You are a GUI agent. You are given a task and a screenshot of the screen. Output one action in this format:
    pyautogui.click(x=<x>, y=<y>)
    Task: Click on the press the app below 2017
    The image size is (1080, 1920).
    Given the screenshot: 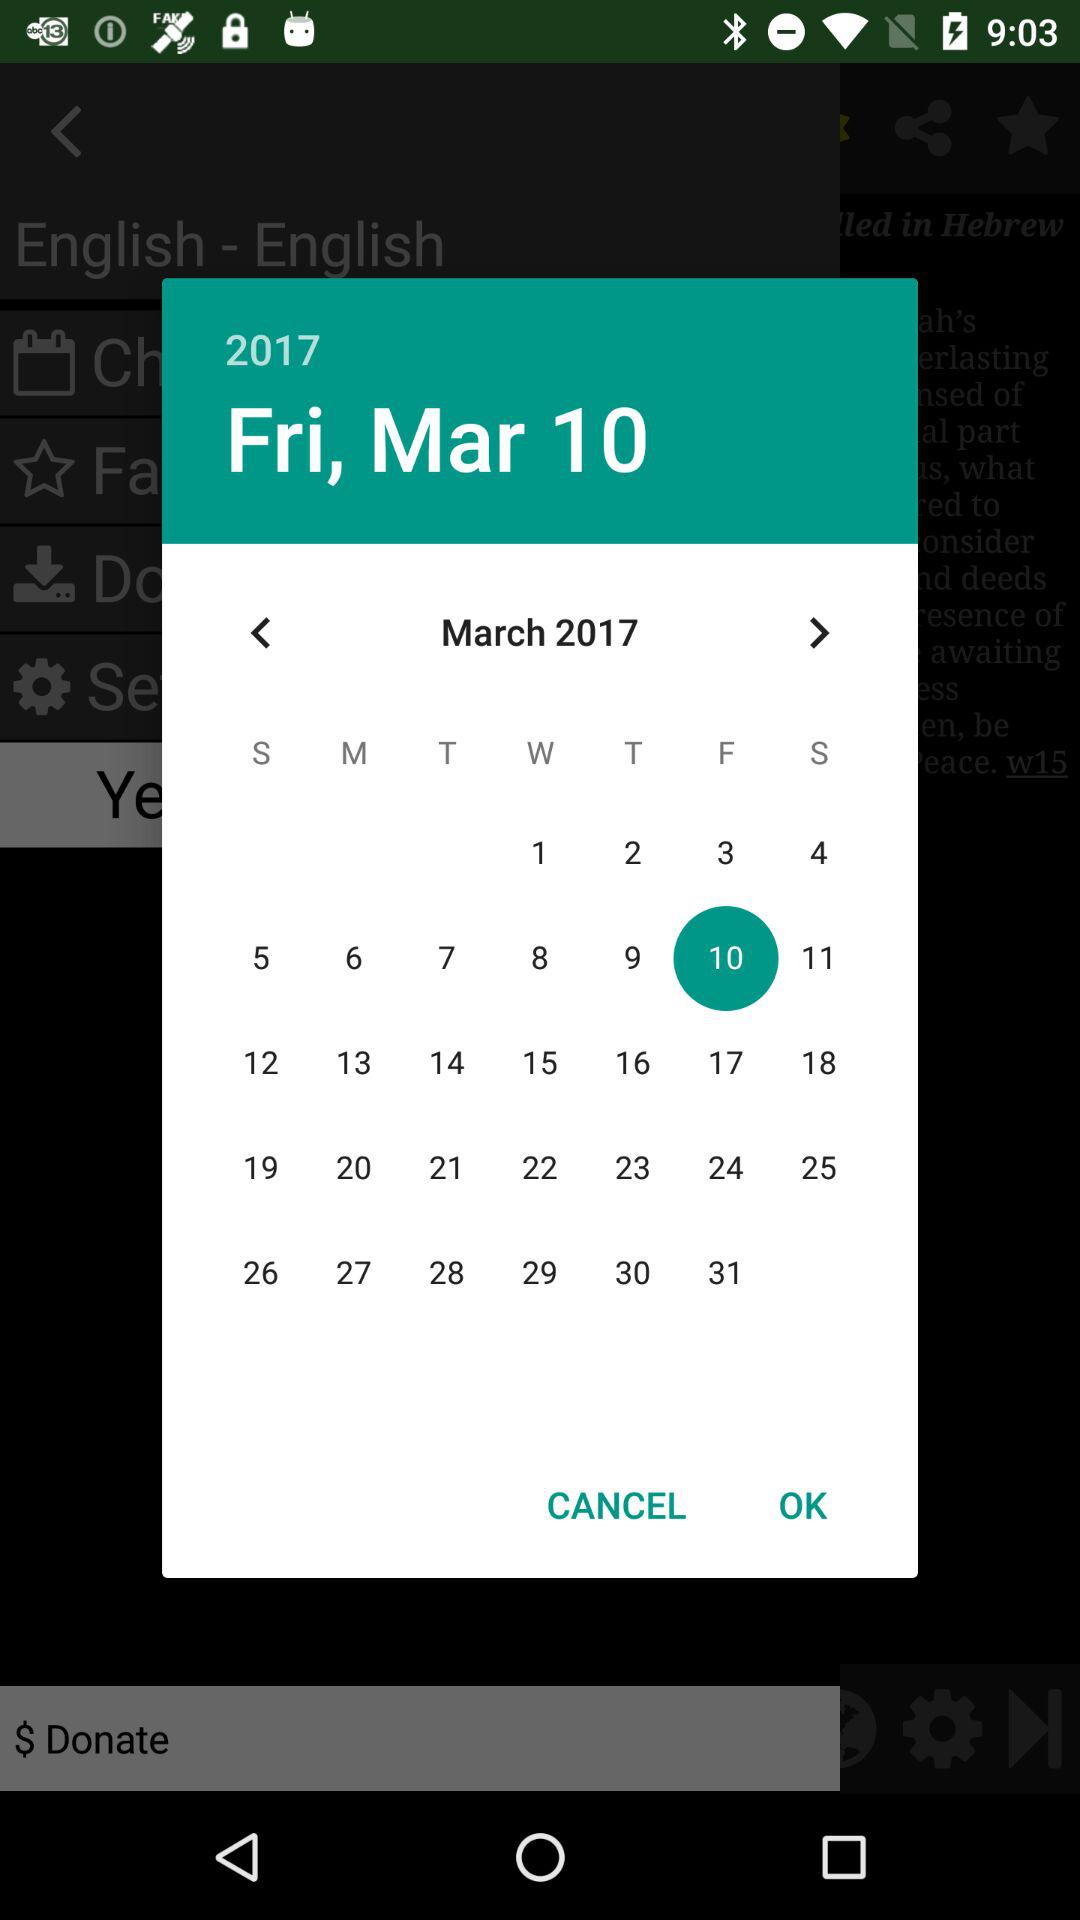 What is the action you would take?
    pyautogui.click(x=818, y=633)
    